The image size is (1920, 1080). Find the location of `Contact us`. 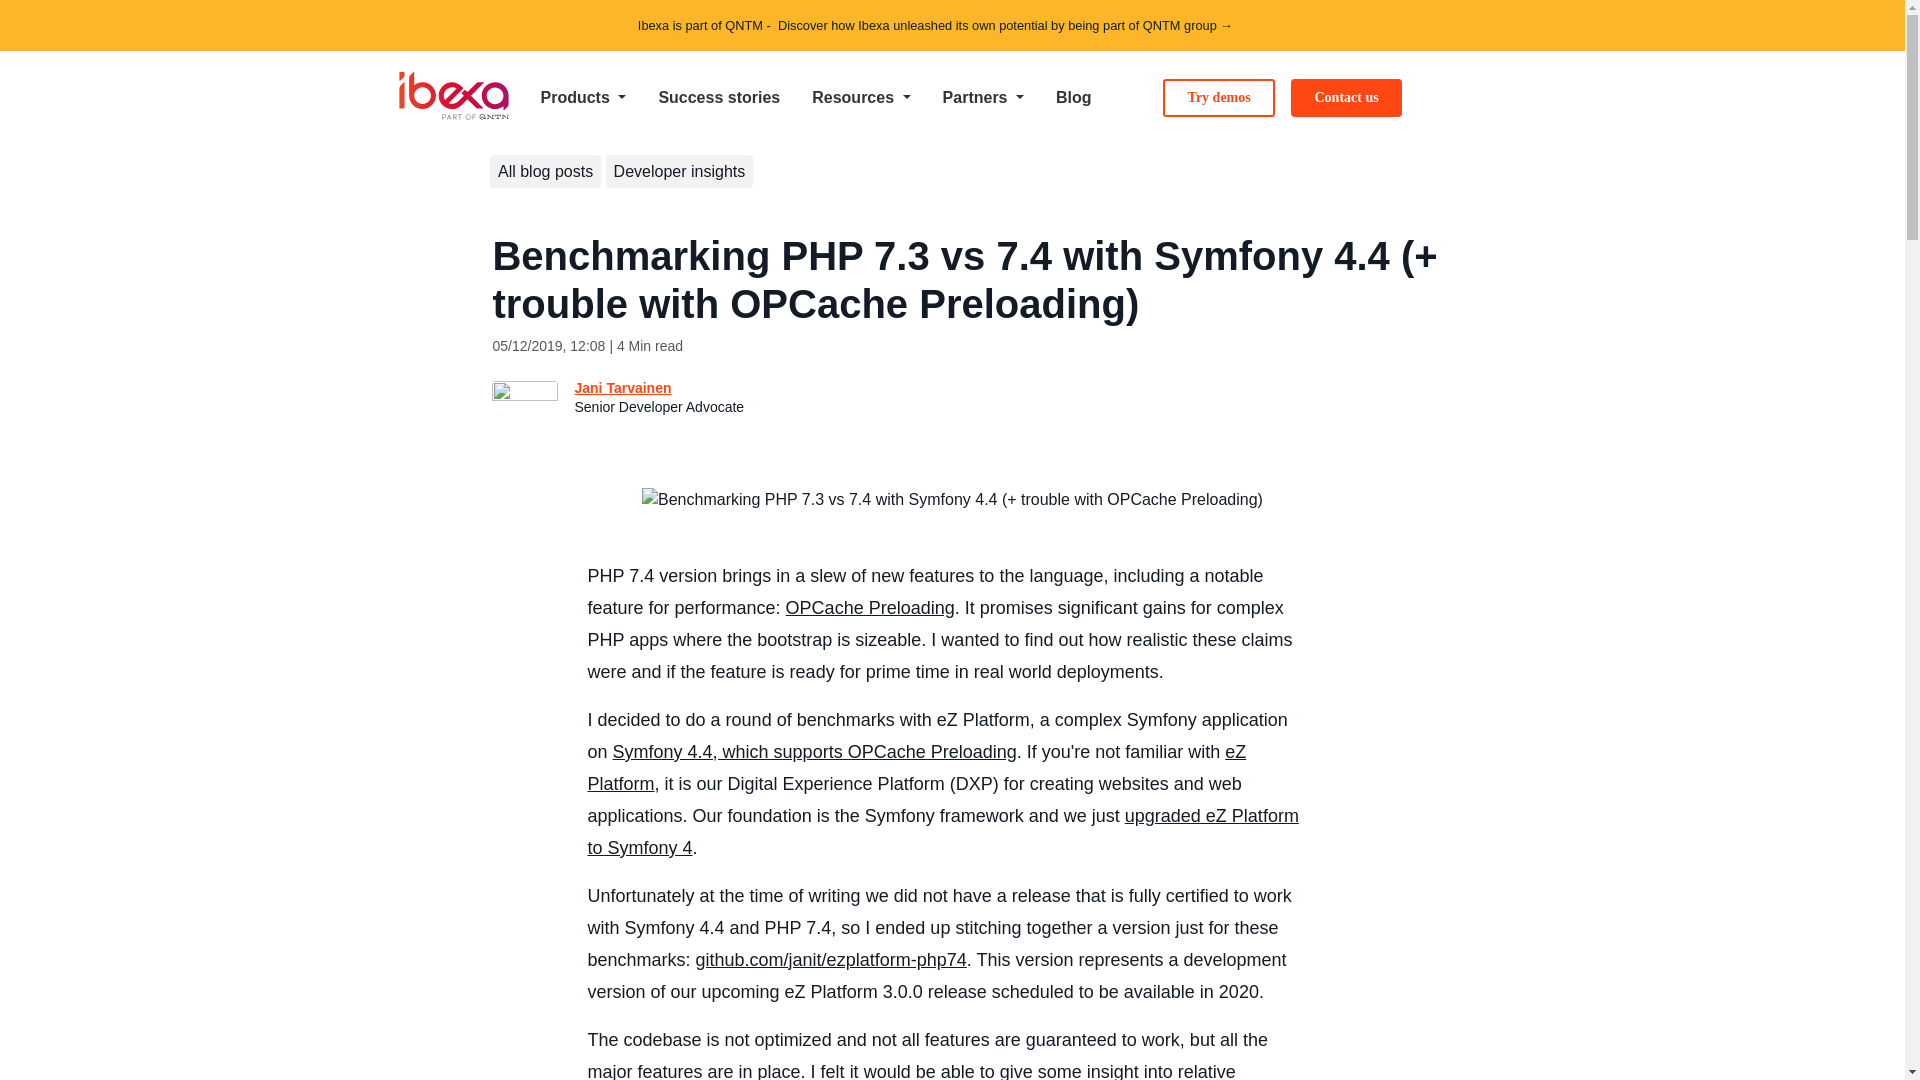

Contact us is located at coordinates (1346, 97).